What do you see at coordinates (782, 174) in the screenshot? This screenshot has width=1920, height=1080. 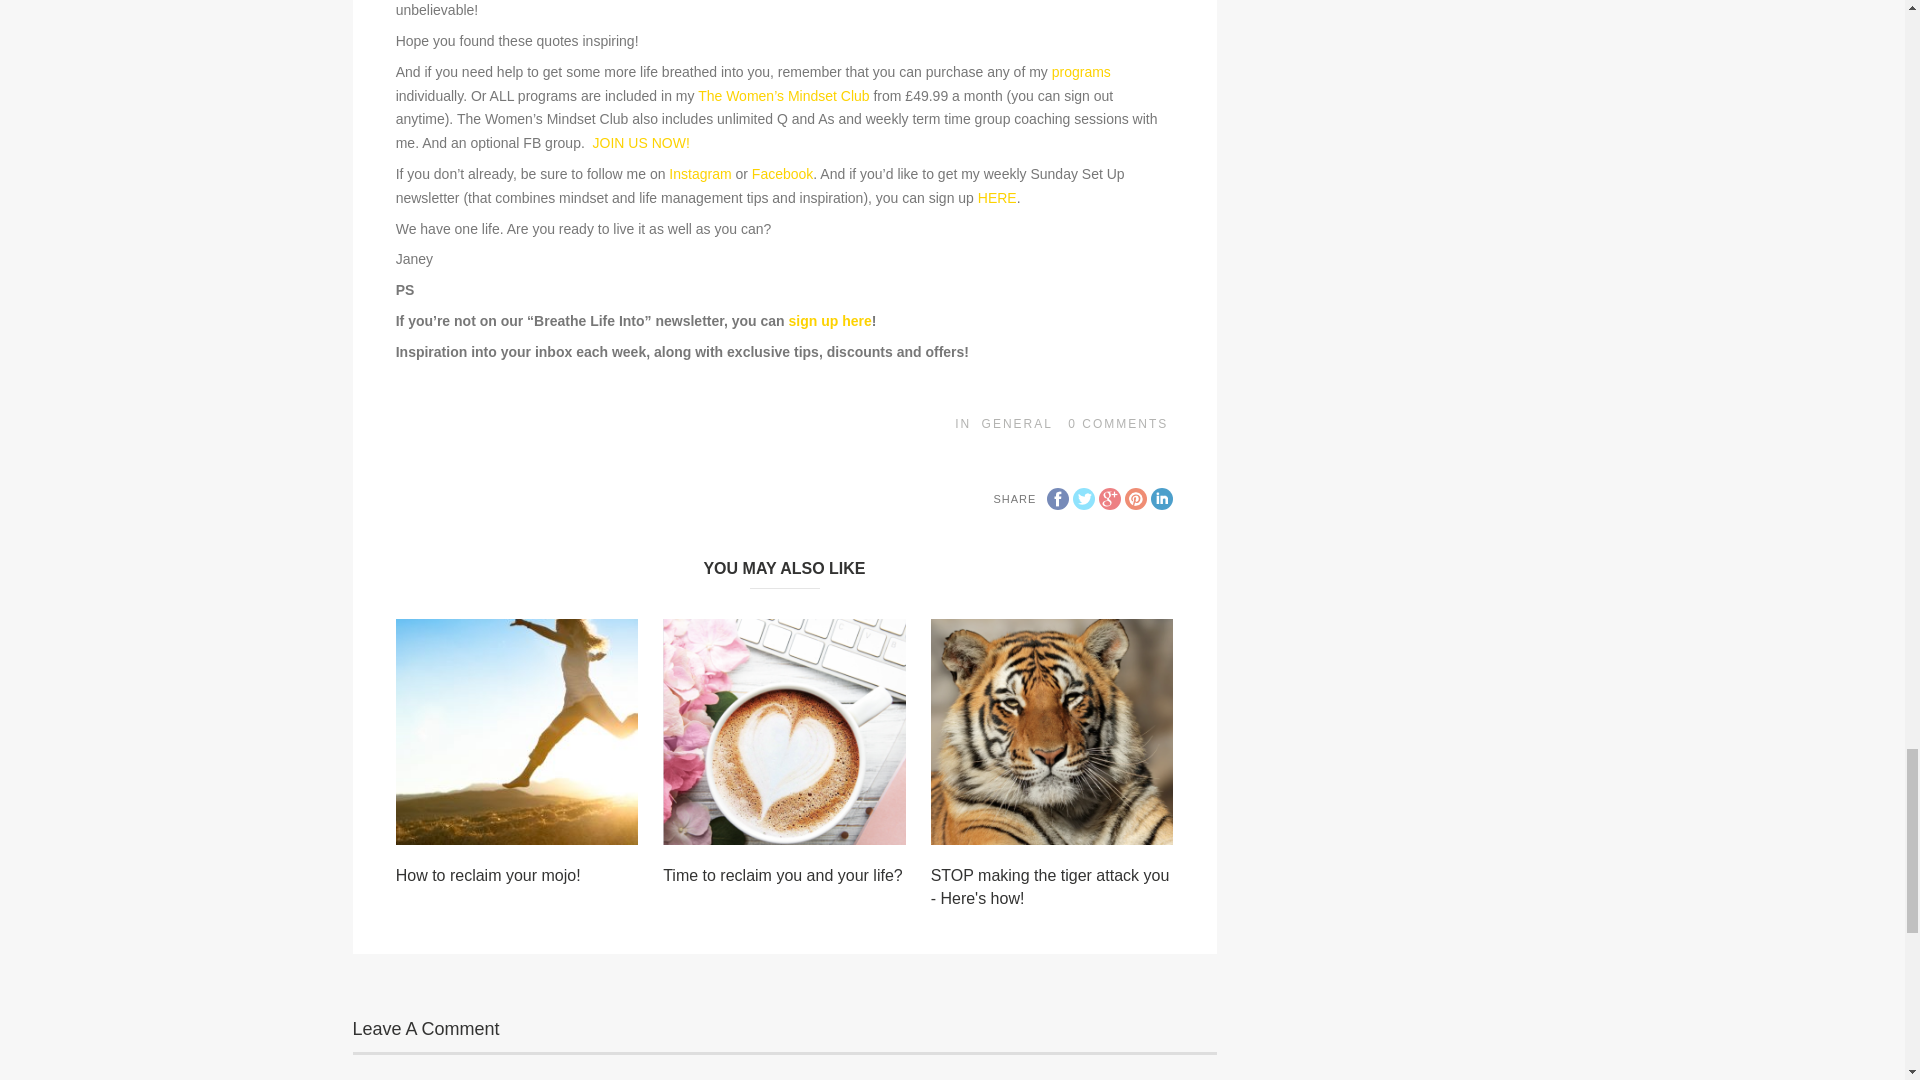 I see `Facebook` at bounding box center [782, 174].